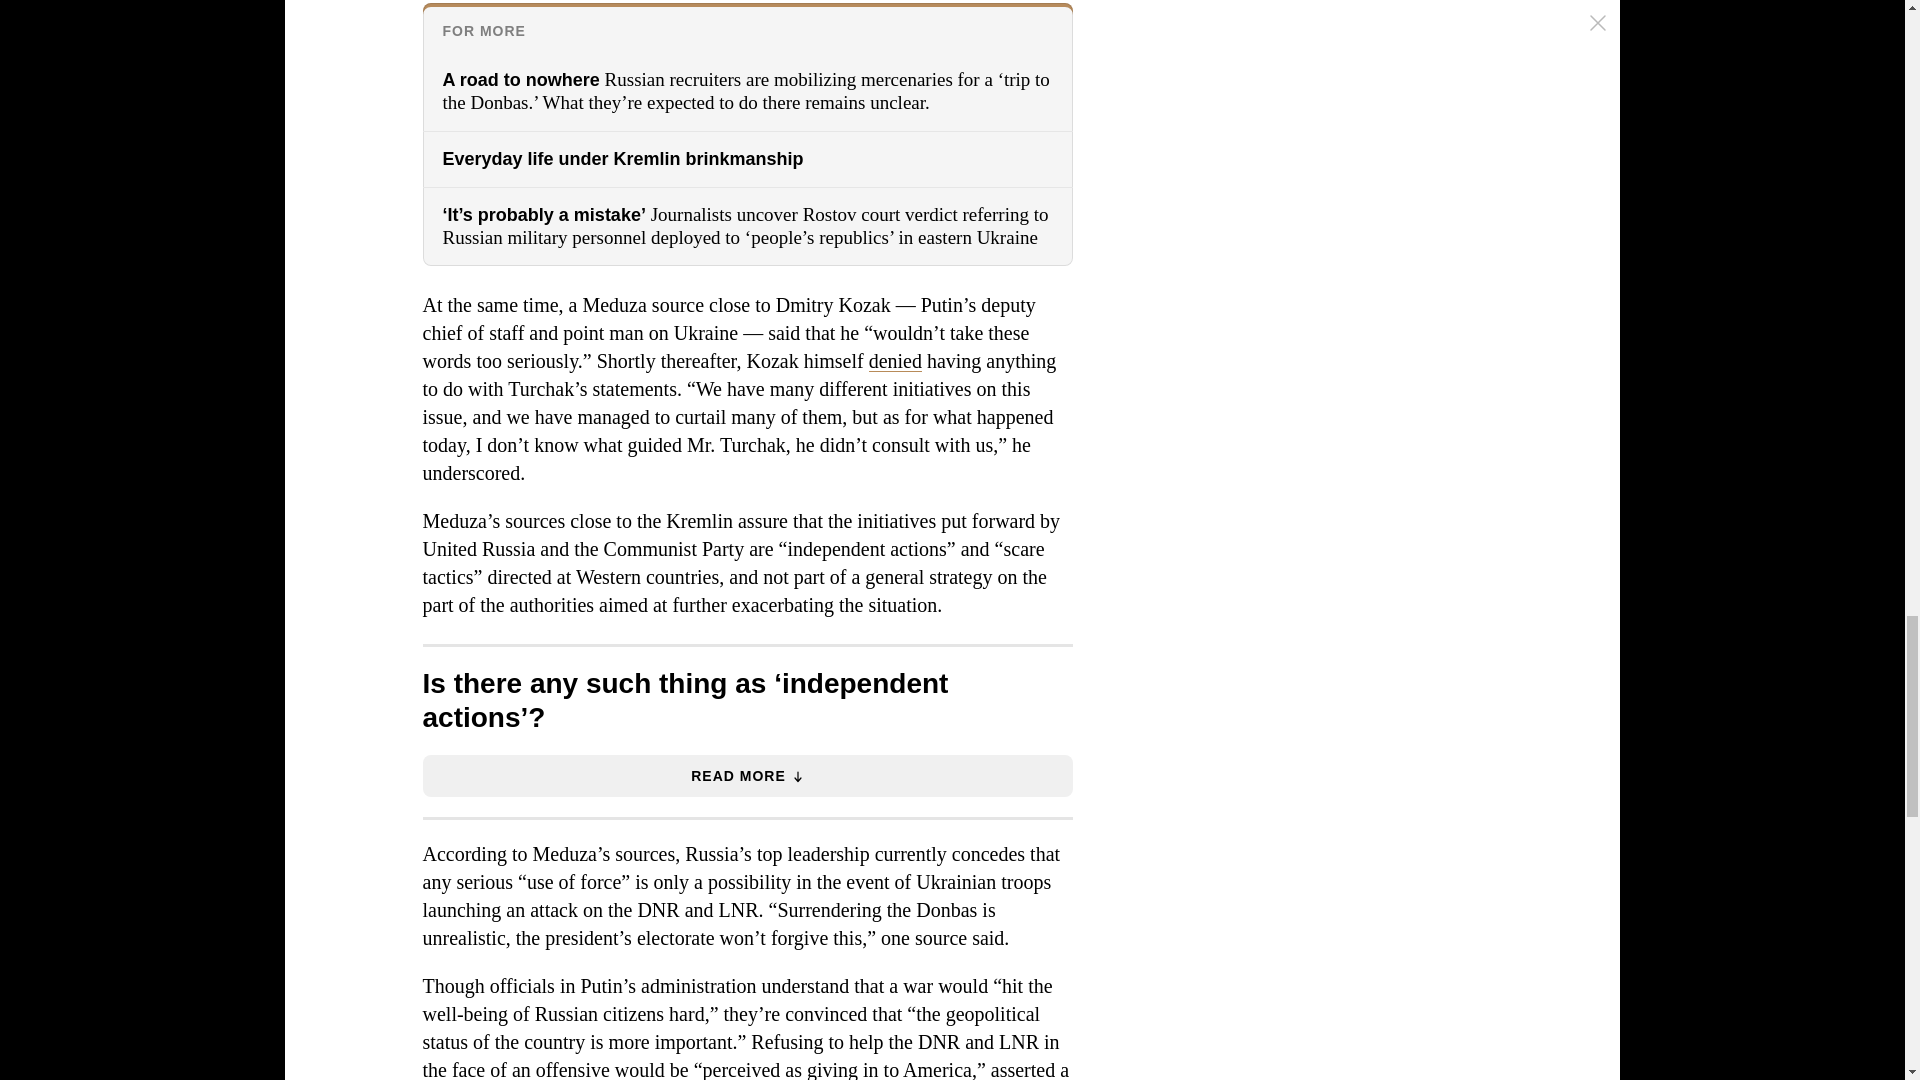  What do you see at coordinates (746, 776) in the screenshot?
I see `READ MORE` at bounding box center [746, 776].